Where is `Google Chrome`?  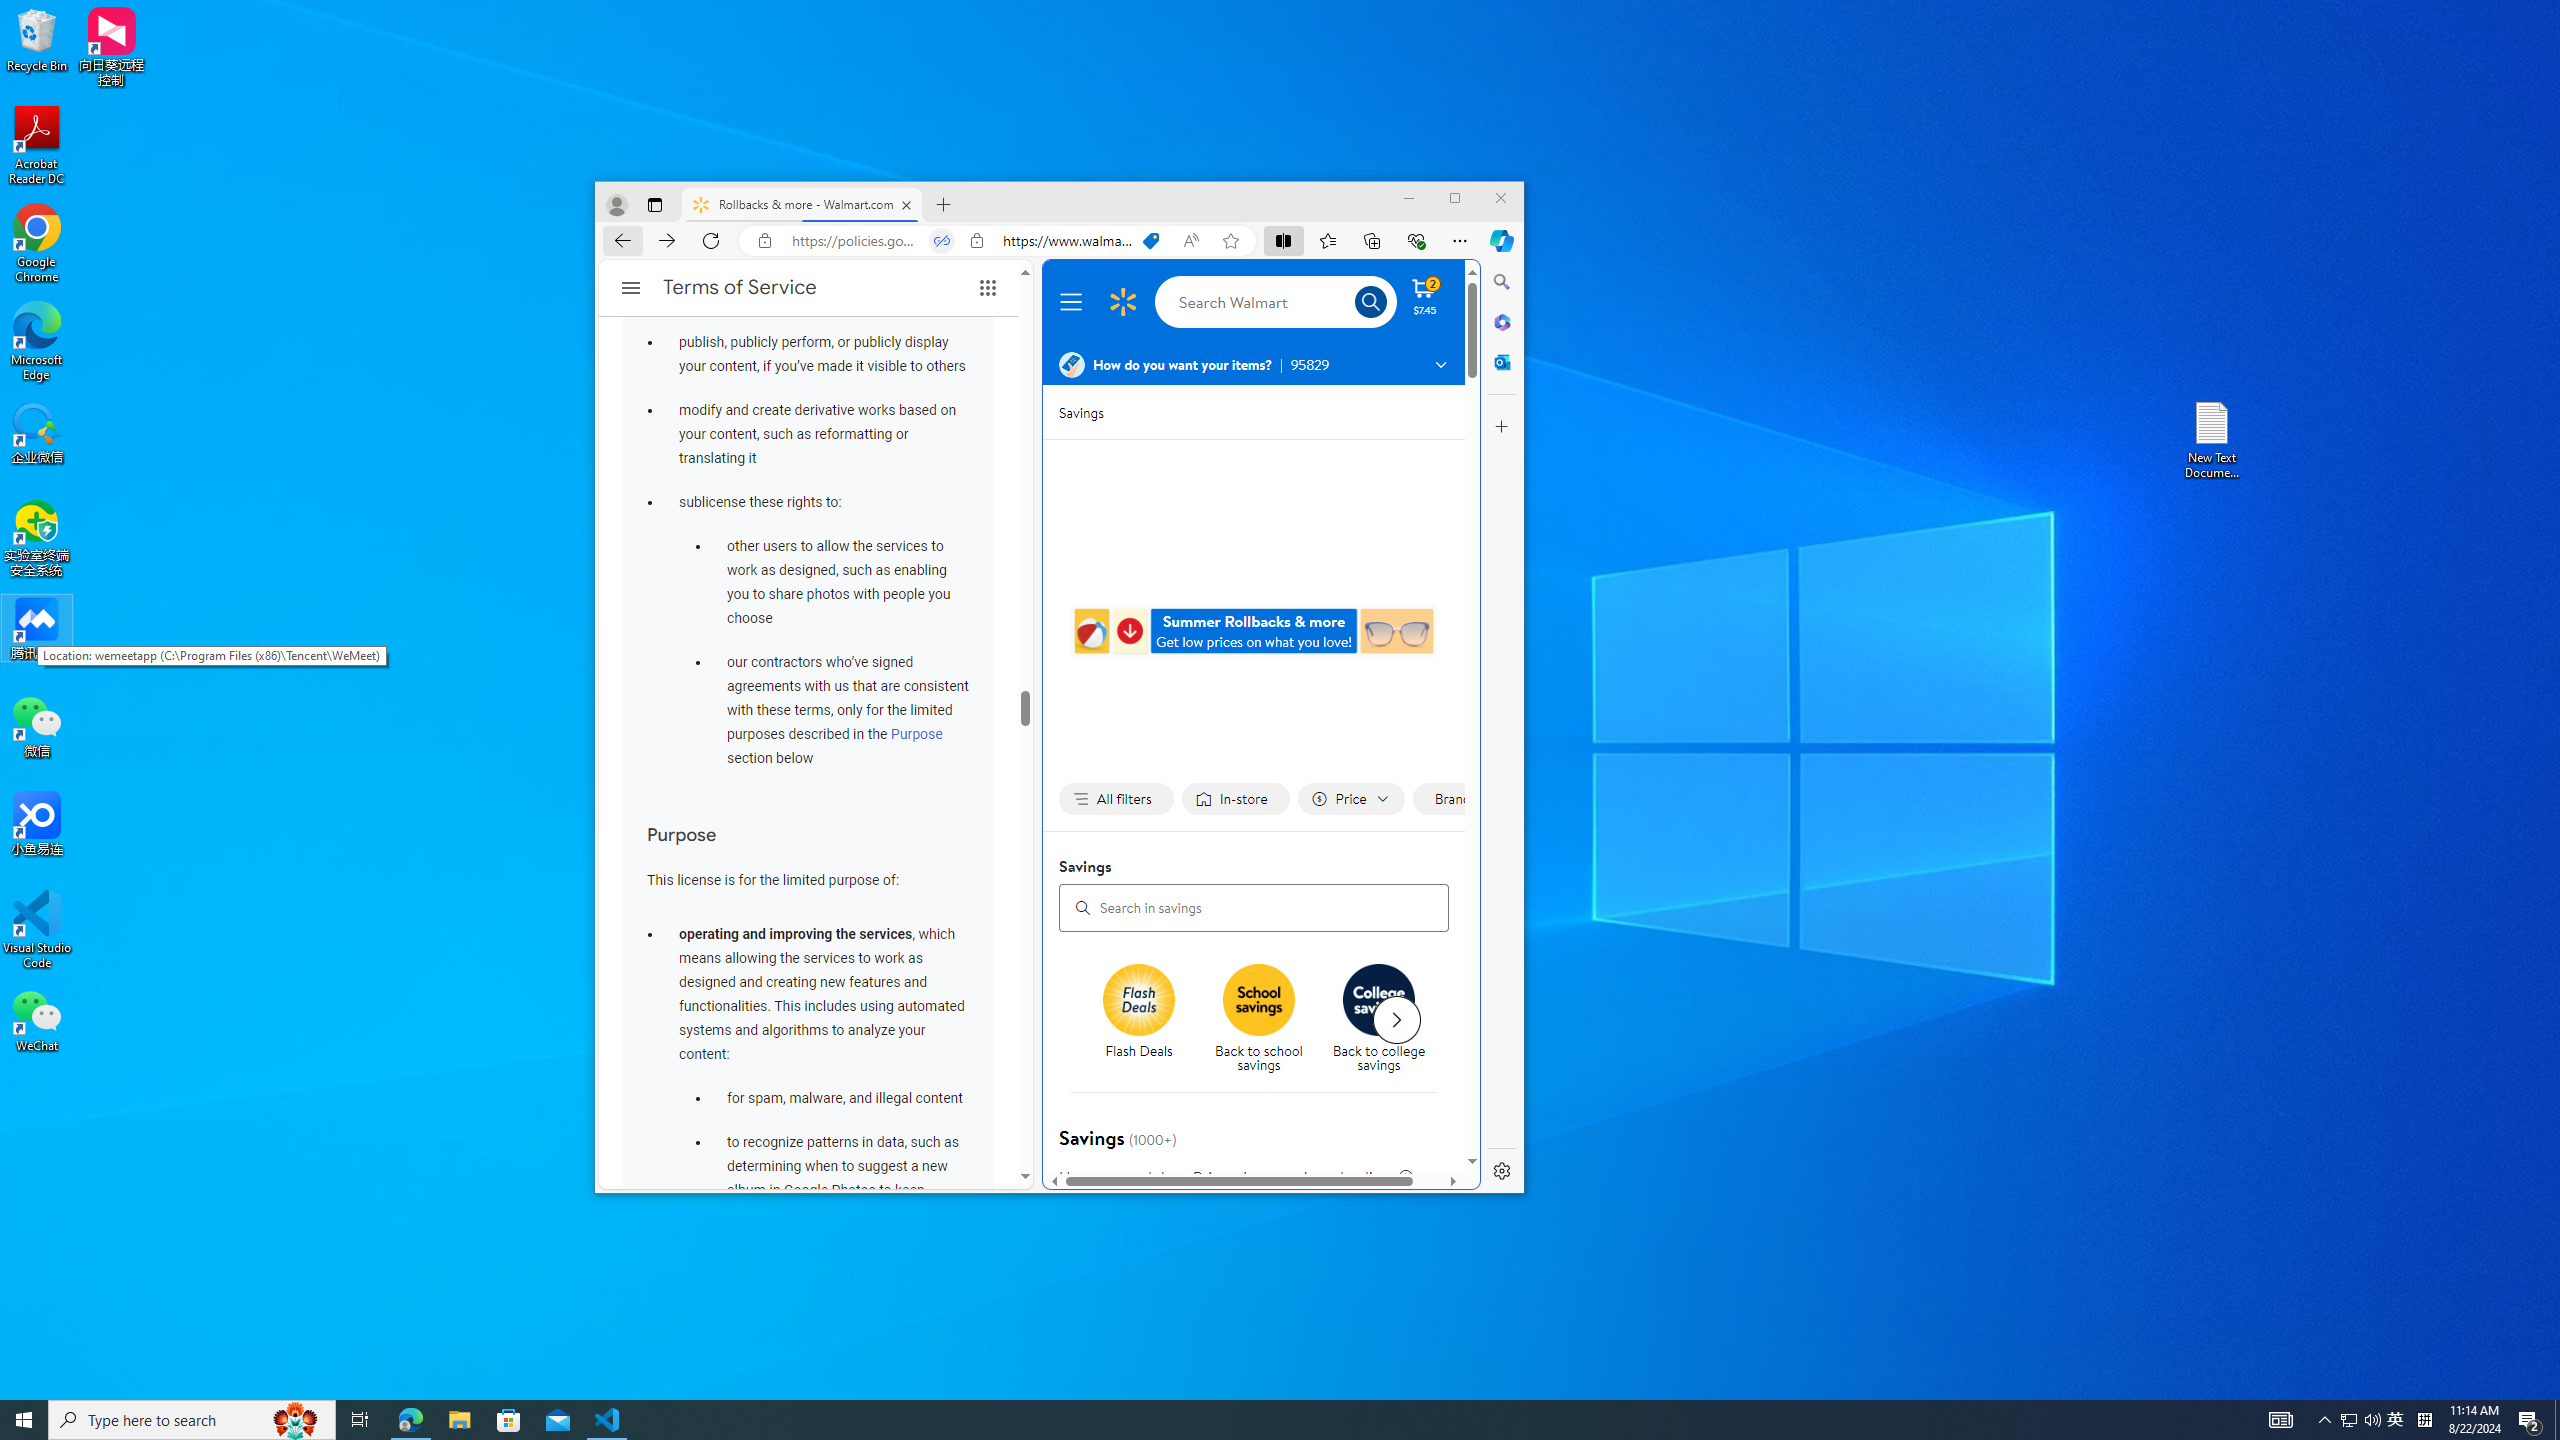
Google Chrome is located at coordinates (37, 244).